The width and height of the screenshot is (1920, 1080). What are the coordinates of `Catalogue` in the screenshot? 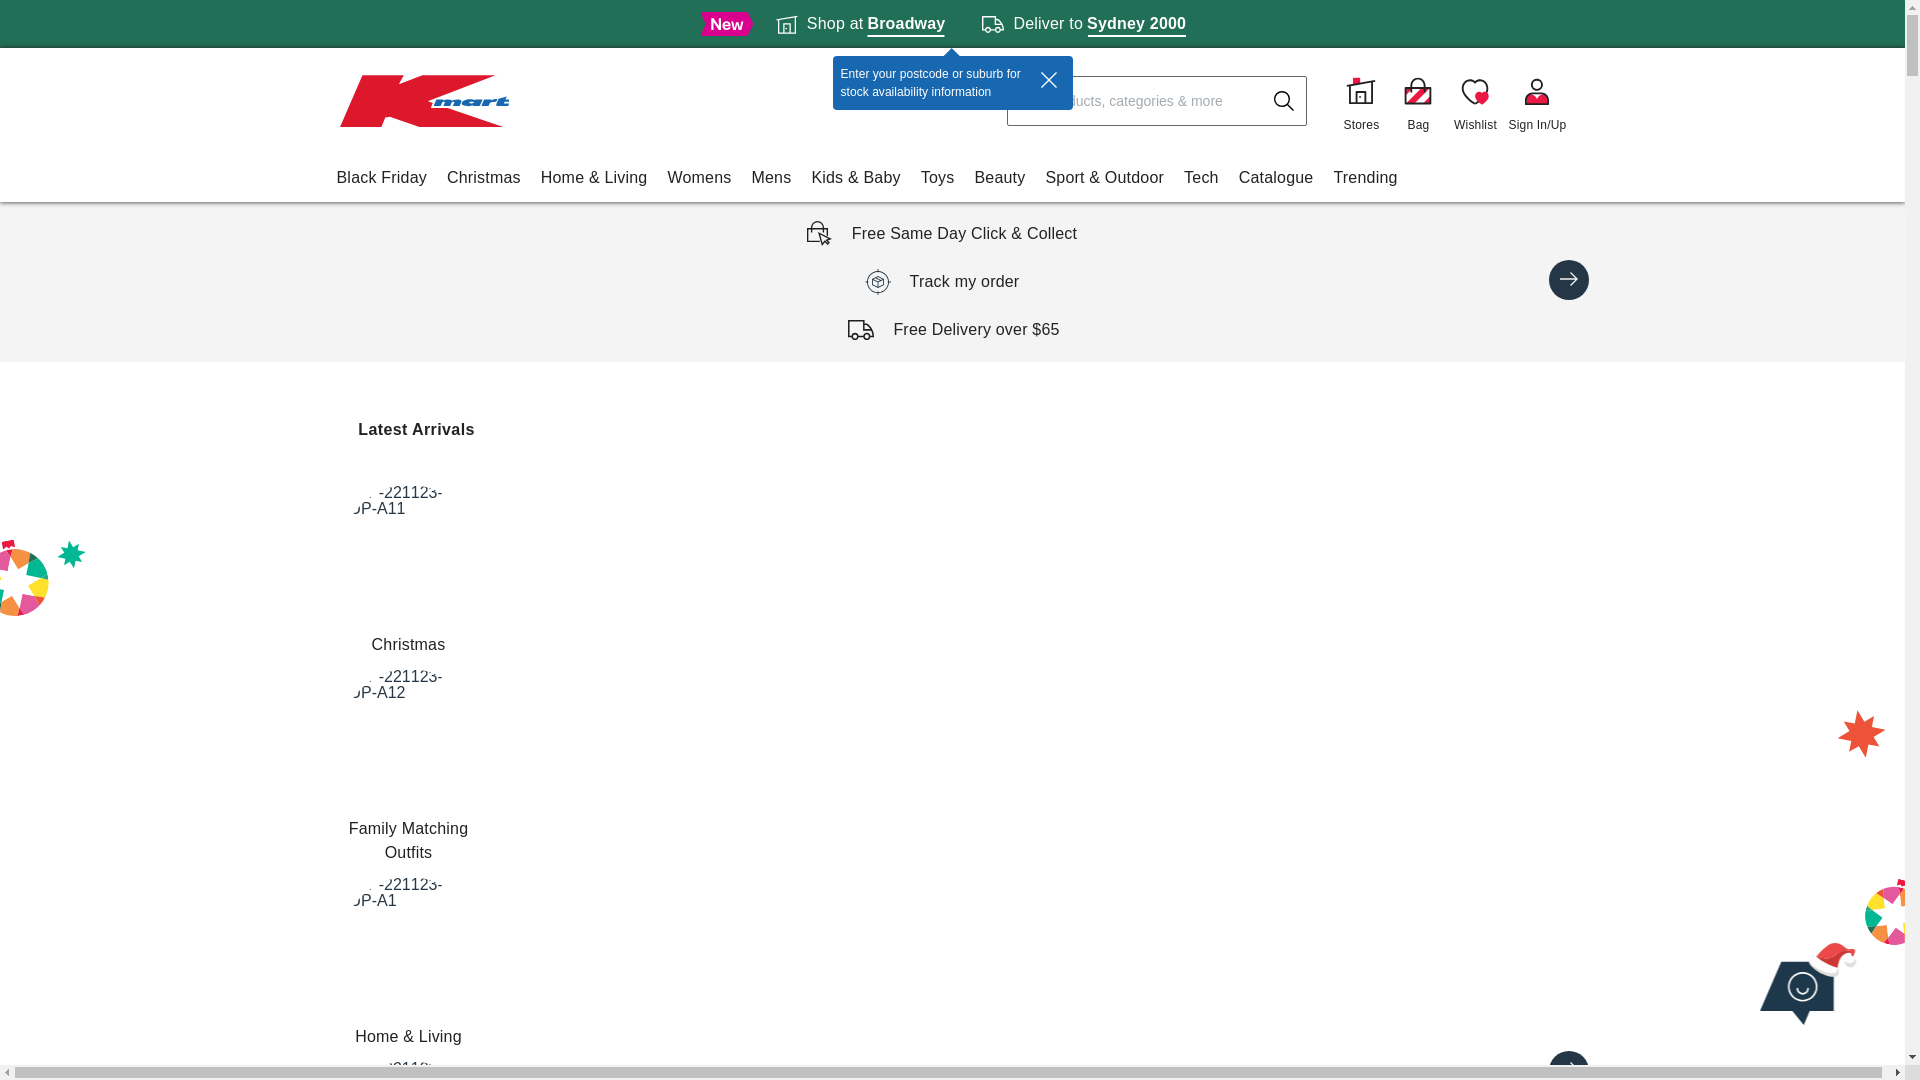 It's located at (1276, 178).